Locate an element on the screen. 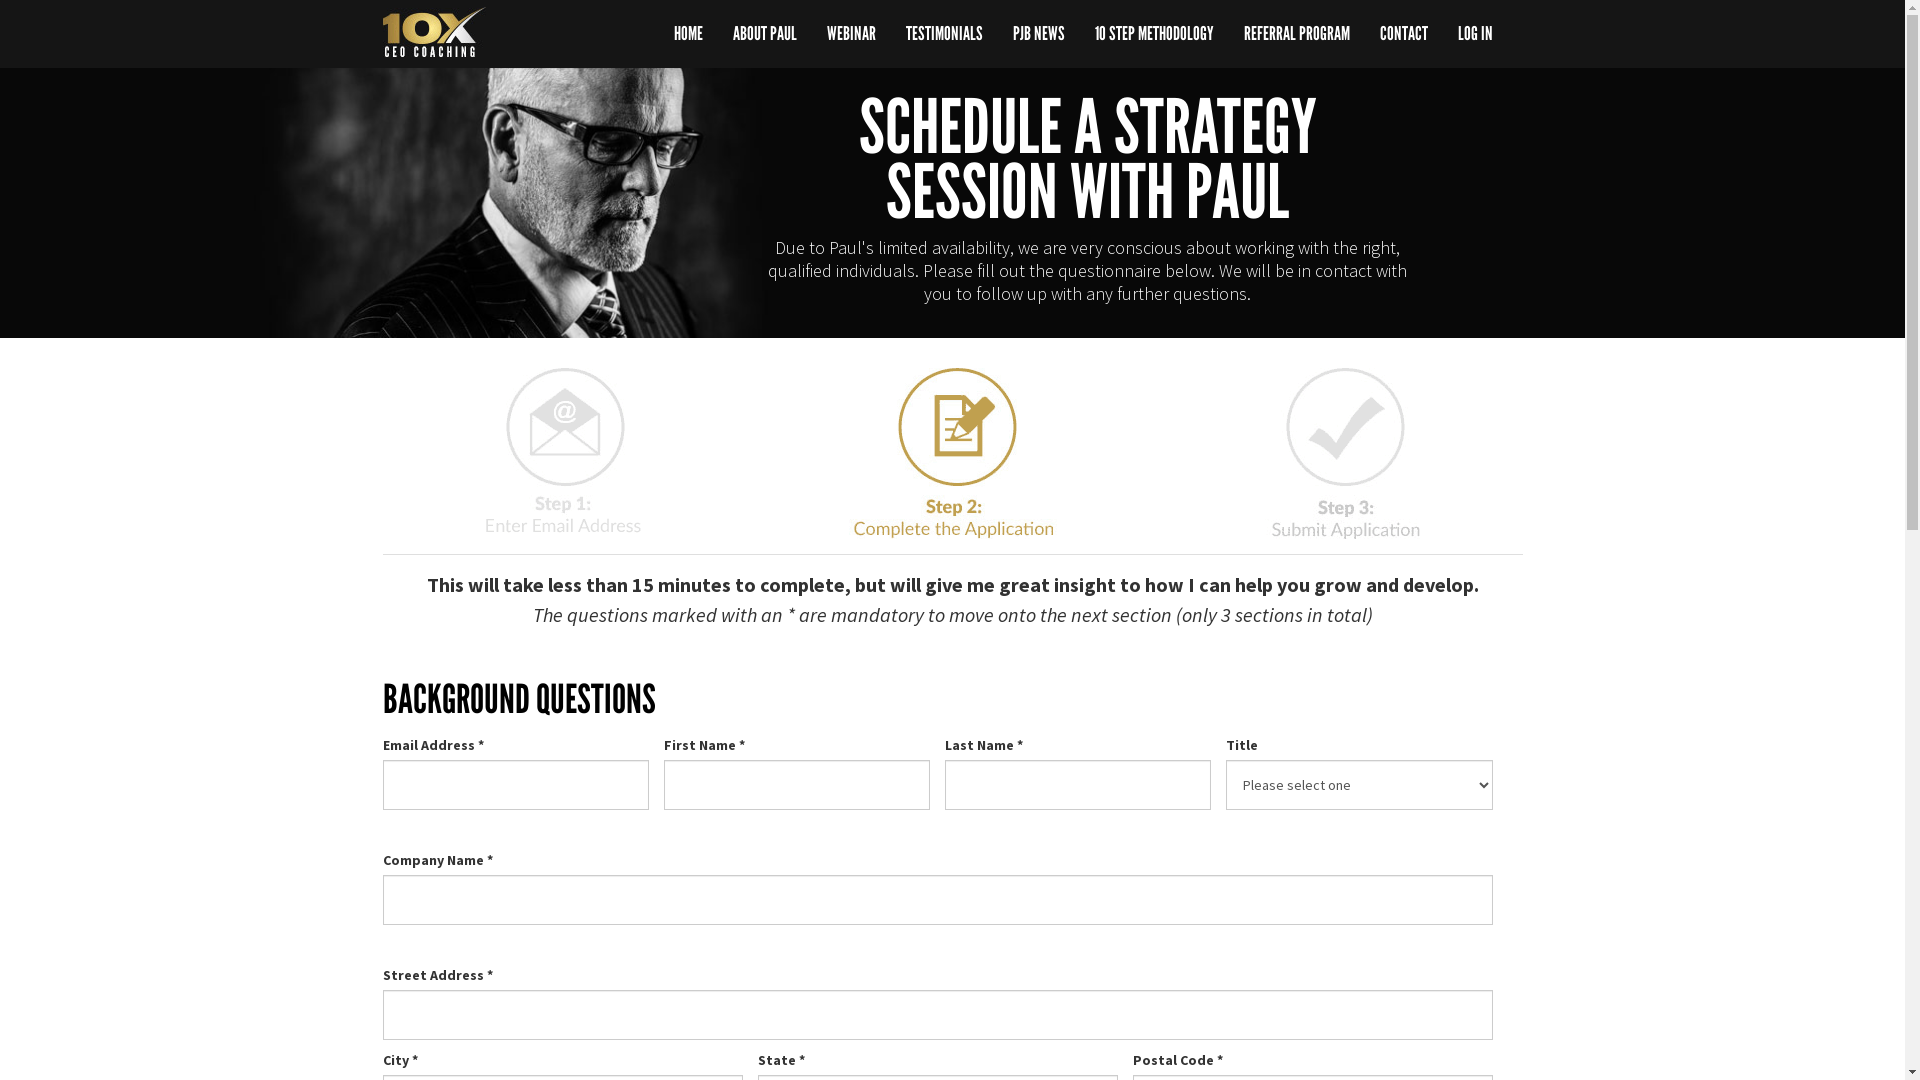  WEBINAR is located at coordinates (852, 34).